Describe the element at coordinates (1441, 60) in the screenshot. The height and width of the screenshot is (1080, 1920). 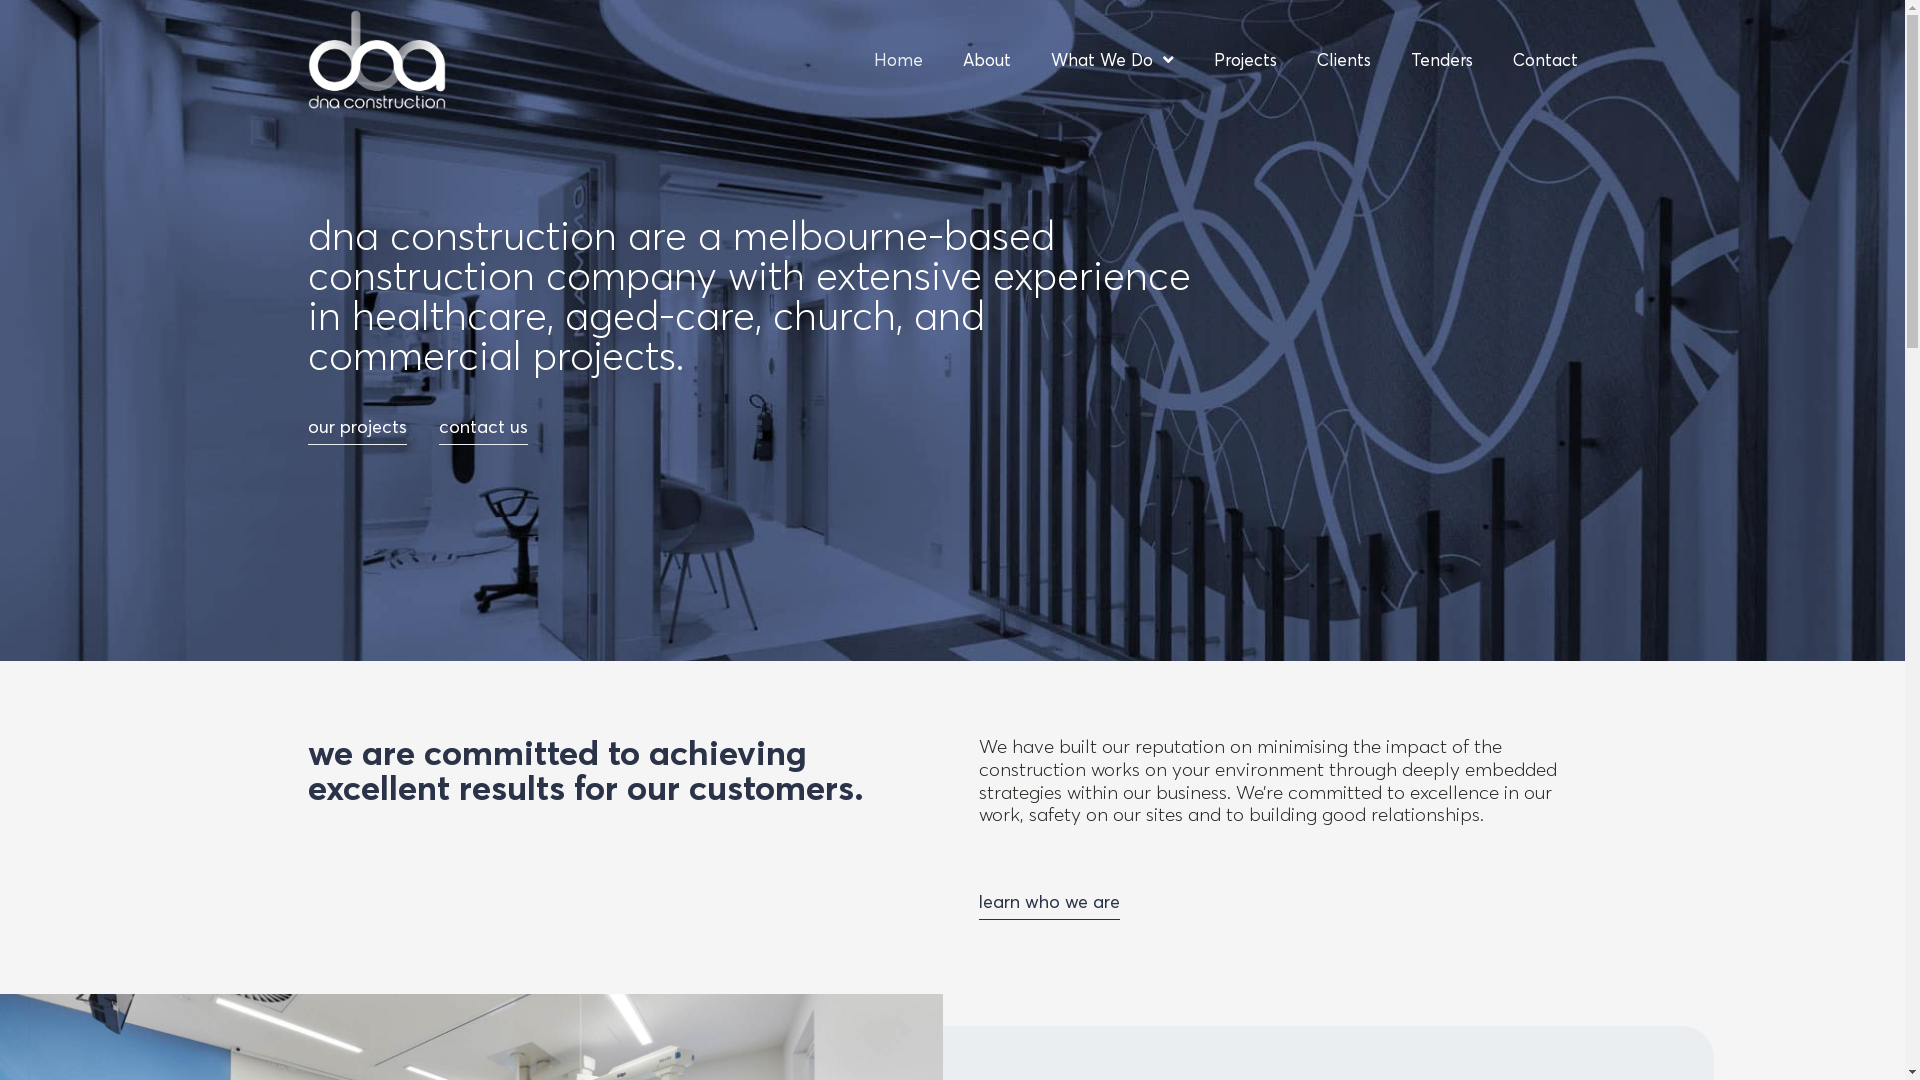
I see `Tenders` at that location.